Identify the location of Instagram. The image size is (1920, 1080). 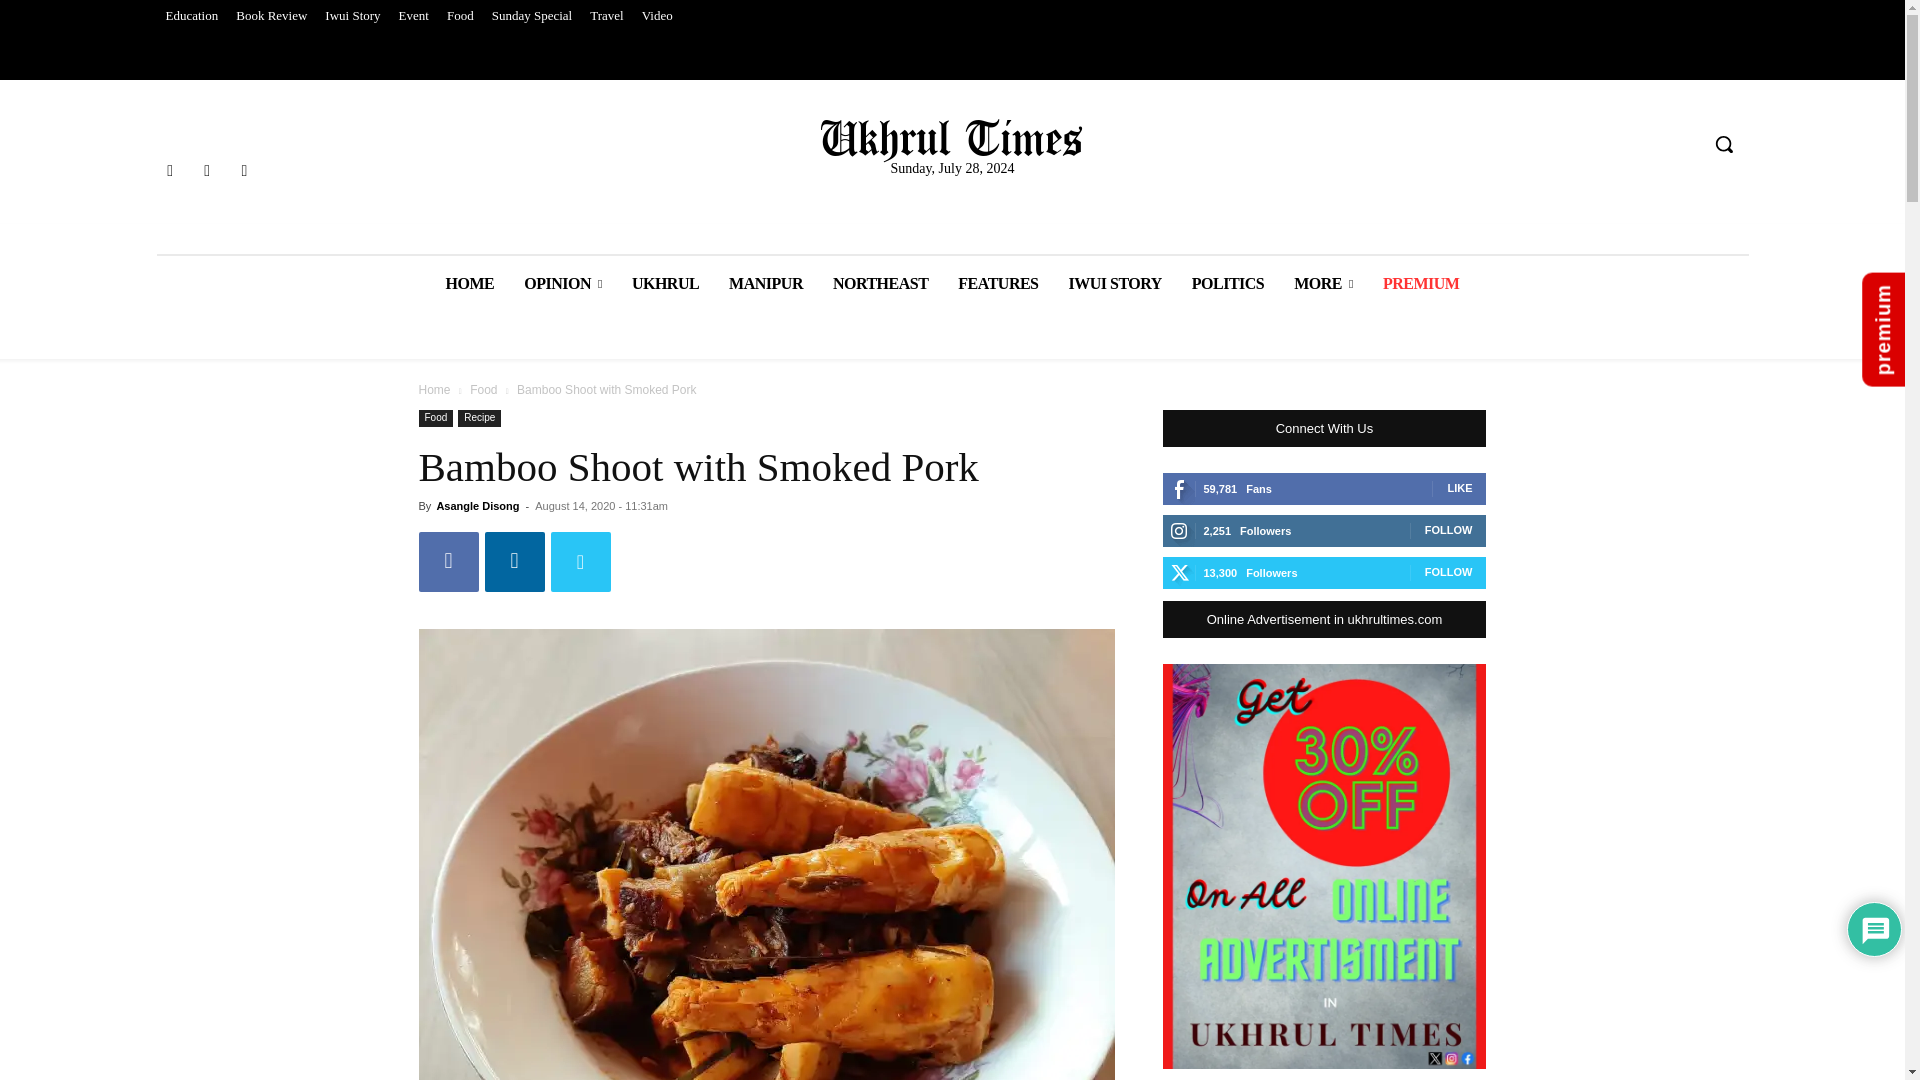
(206, 170).